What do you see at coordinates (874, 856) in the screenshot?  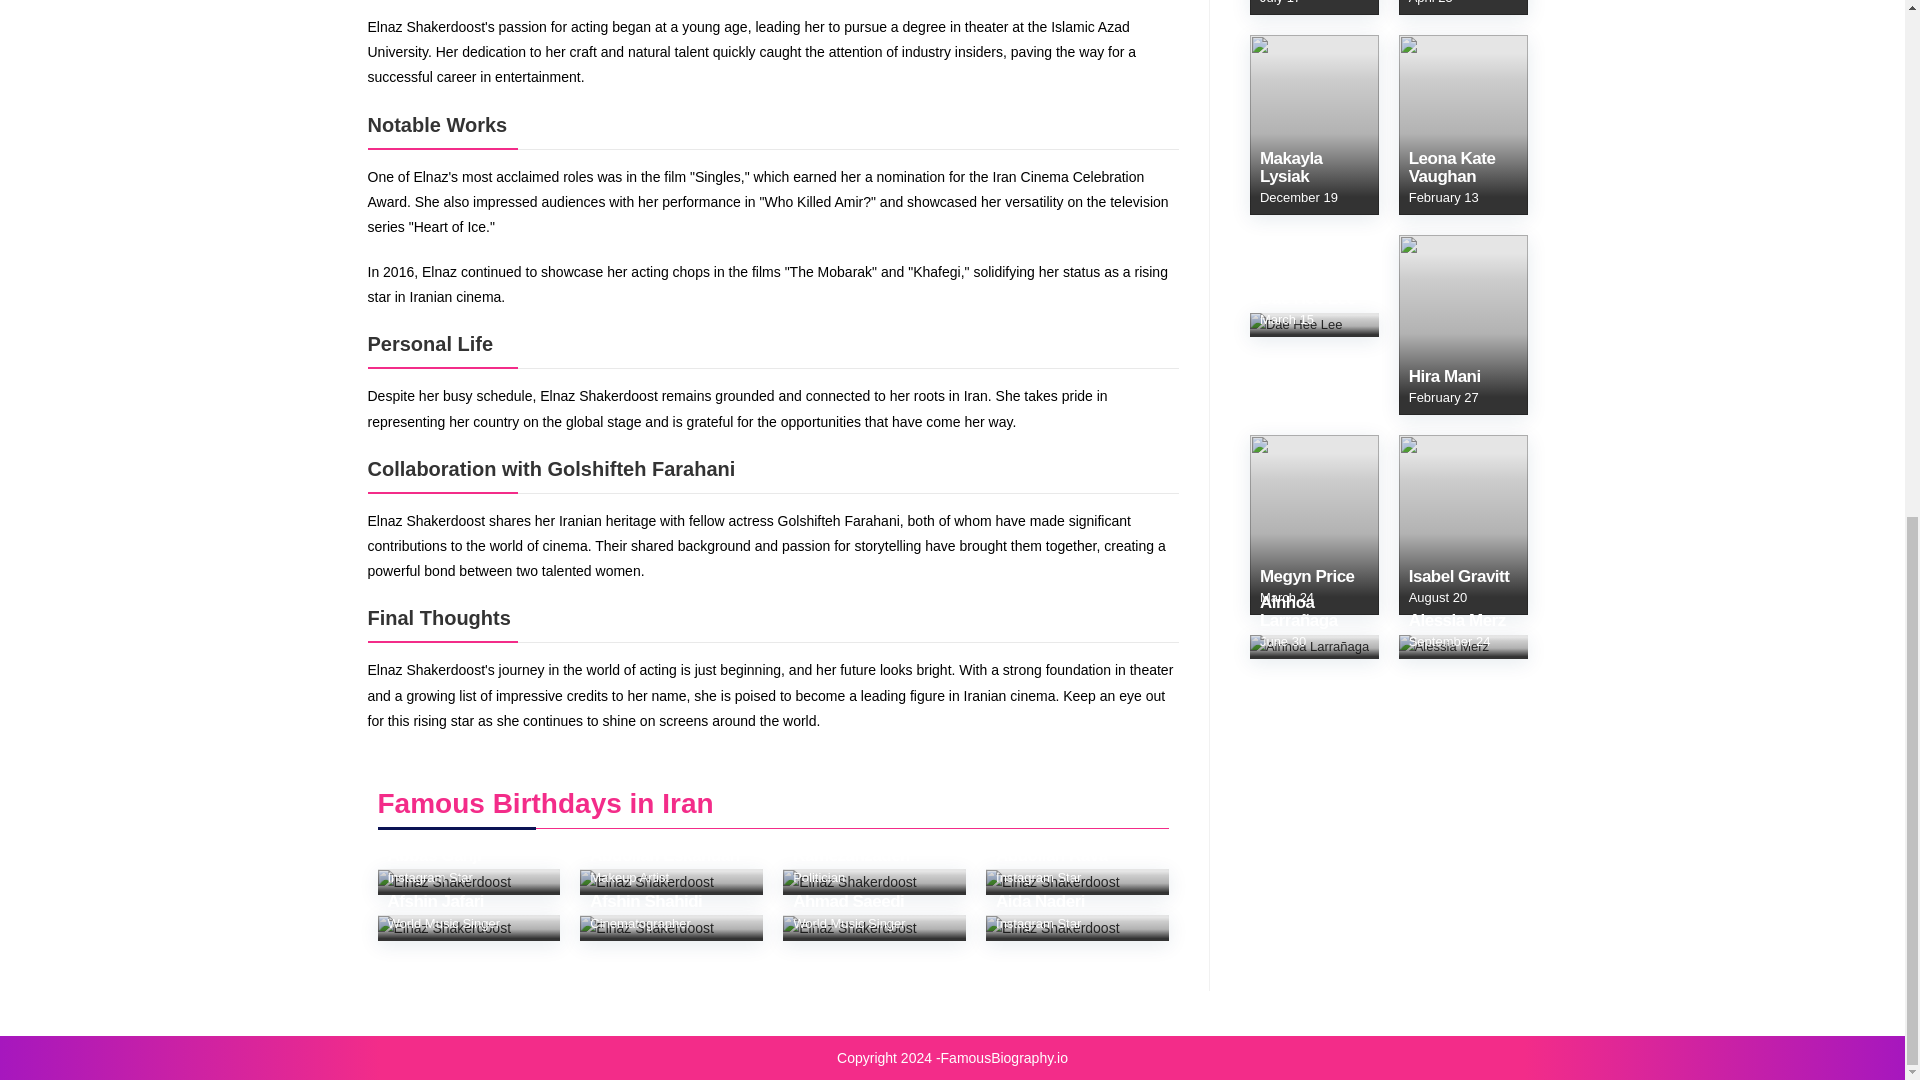 I see `Abdollah Ramezanzadeh` at bounding box center [874, 856].